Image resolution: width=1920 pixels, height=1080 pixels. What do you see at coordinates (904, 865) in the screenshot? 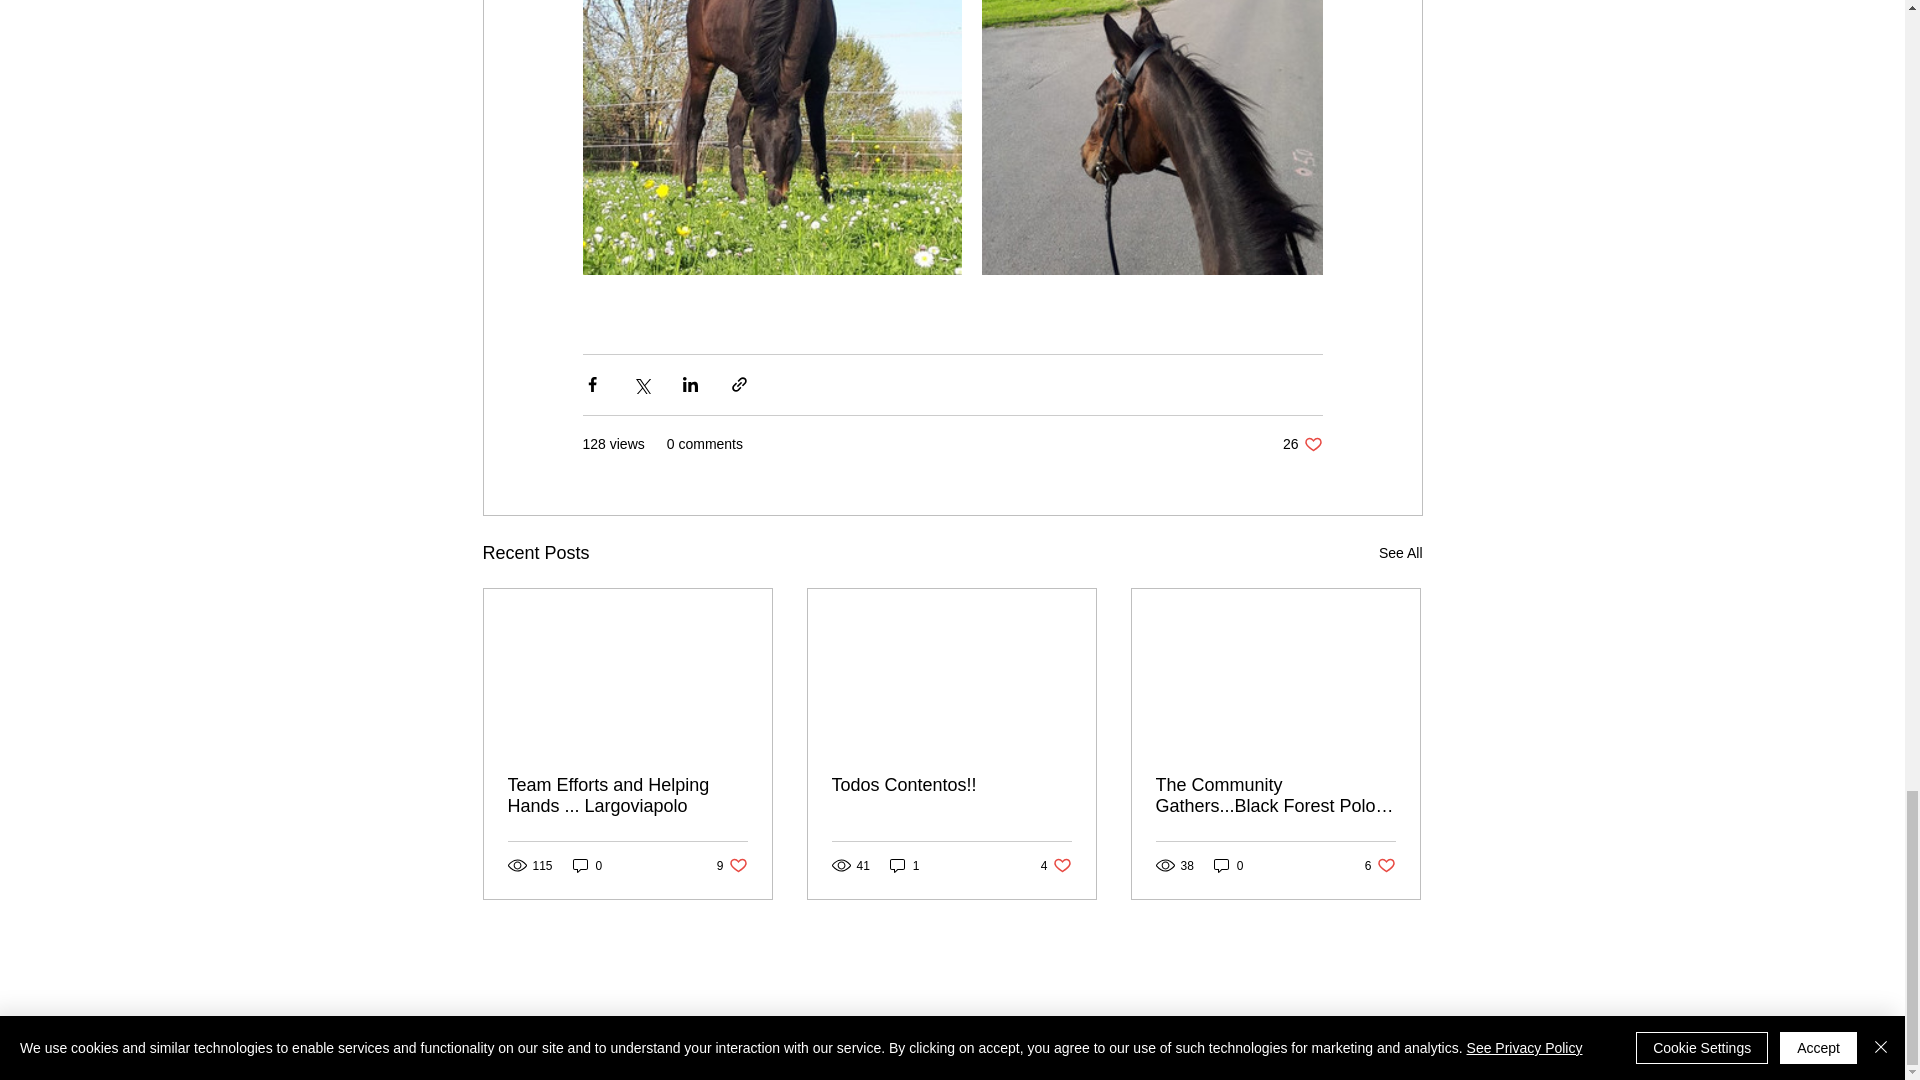
I see `1` at bounding box center [904, 865].